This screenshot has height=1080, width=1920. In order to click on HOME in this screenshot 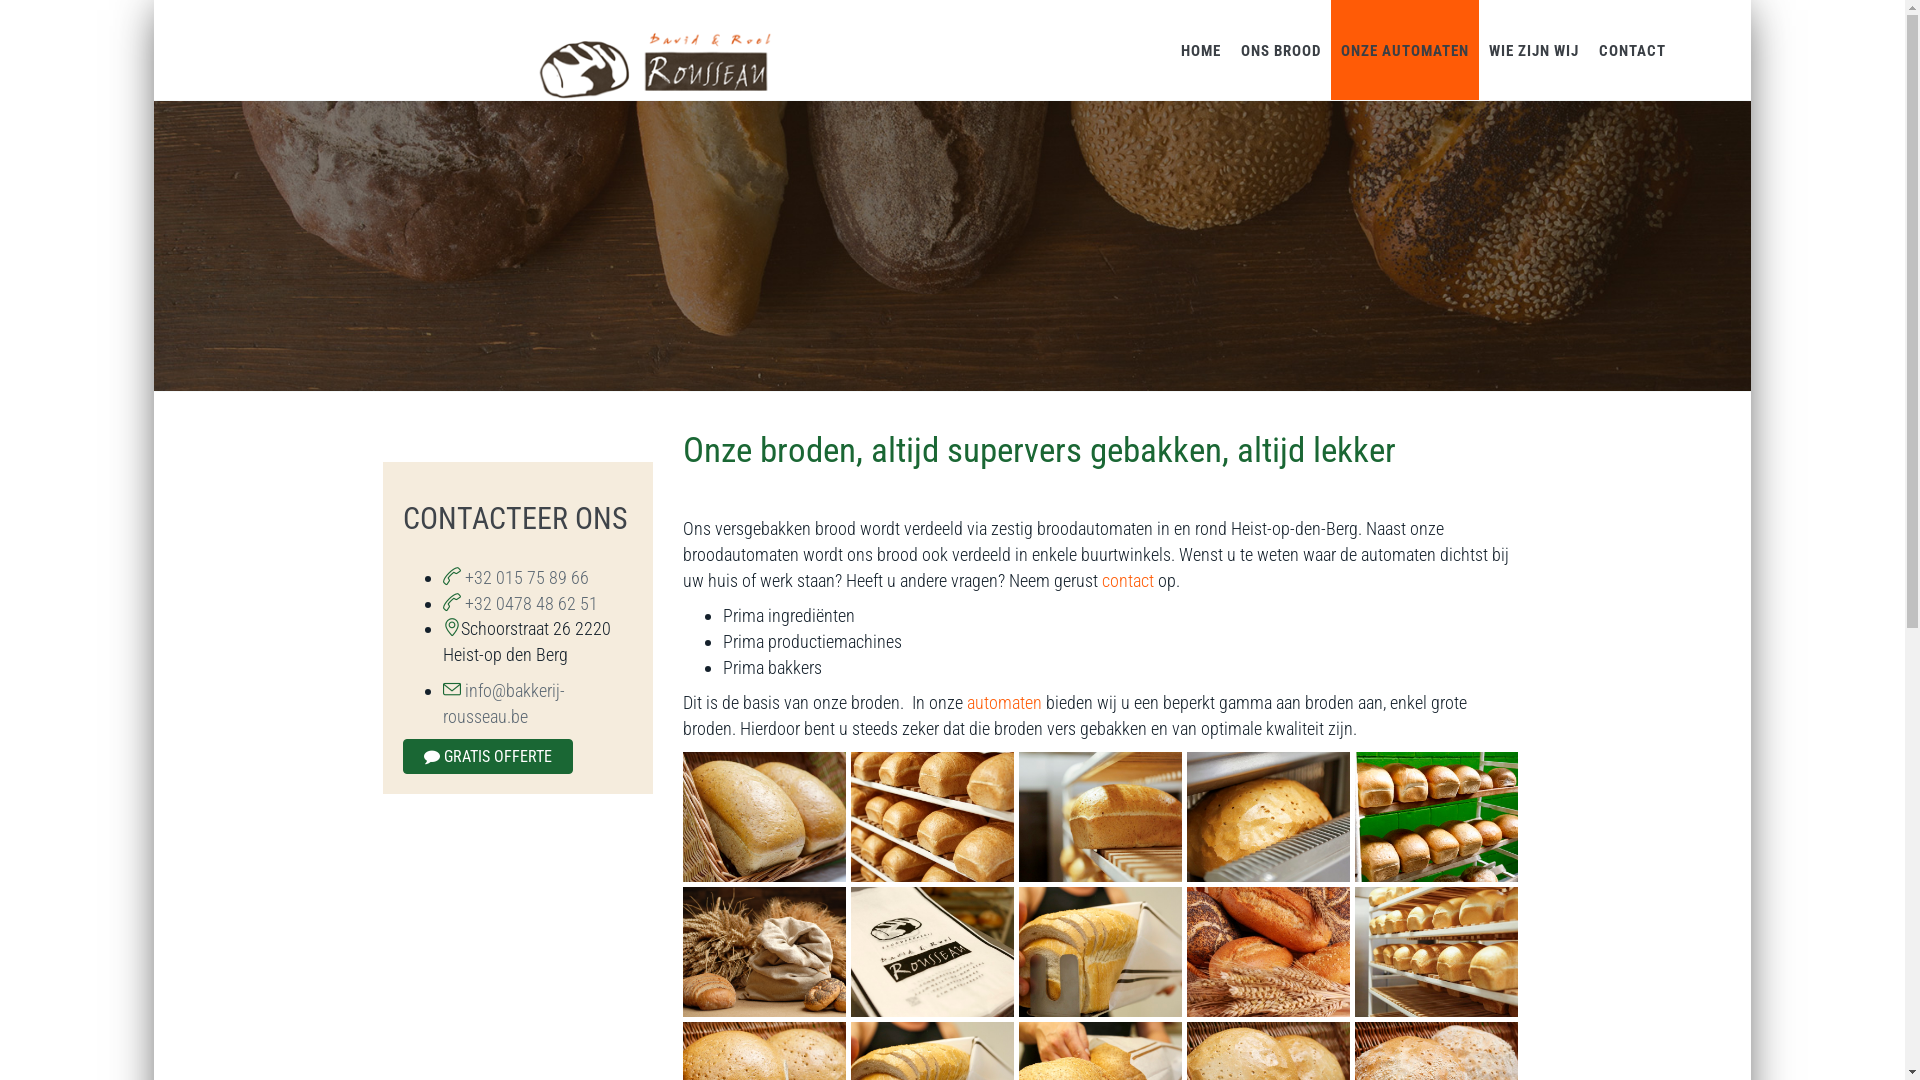, I will do `click(1201, 50)`.